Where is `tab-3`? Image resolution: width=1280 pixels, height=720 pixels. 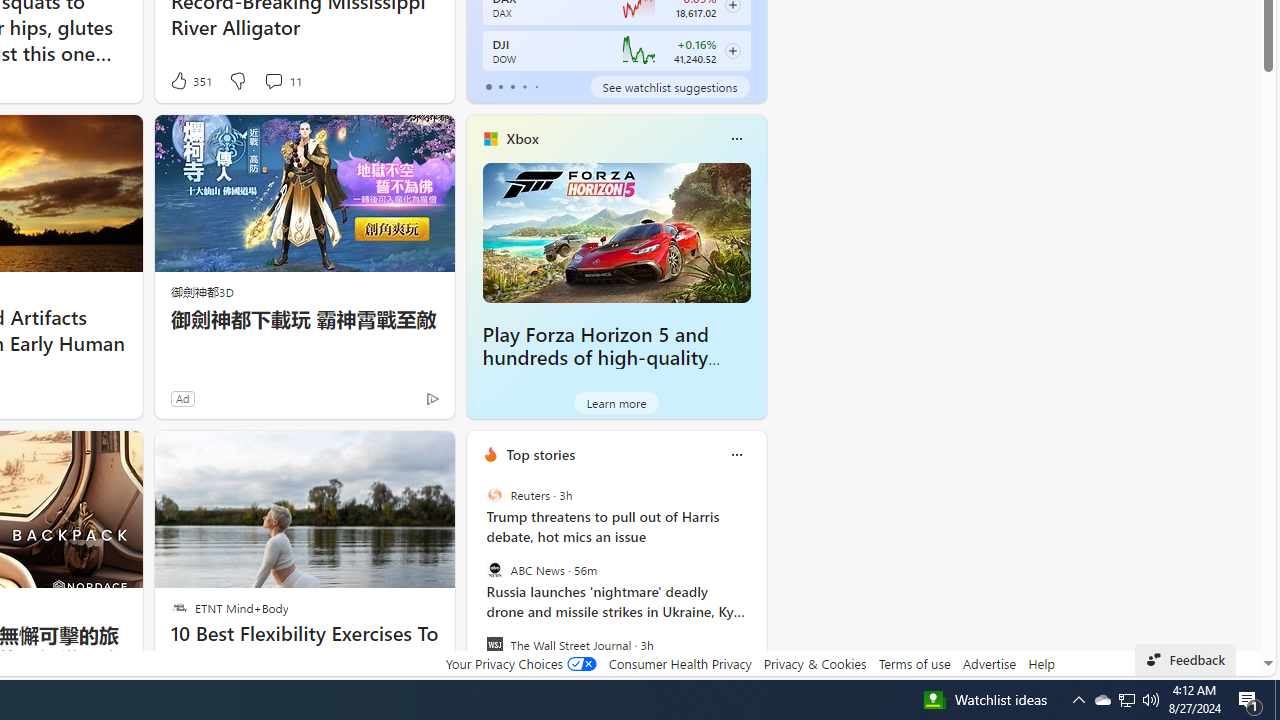
tab-3 is located at coordinates (524, 86).